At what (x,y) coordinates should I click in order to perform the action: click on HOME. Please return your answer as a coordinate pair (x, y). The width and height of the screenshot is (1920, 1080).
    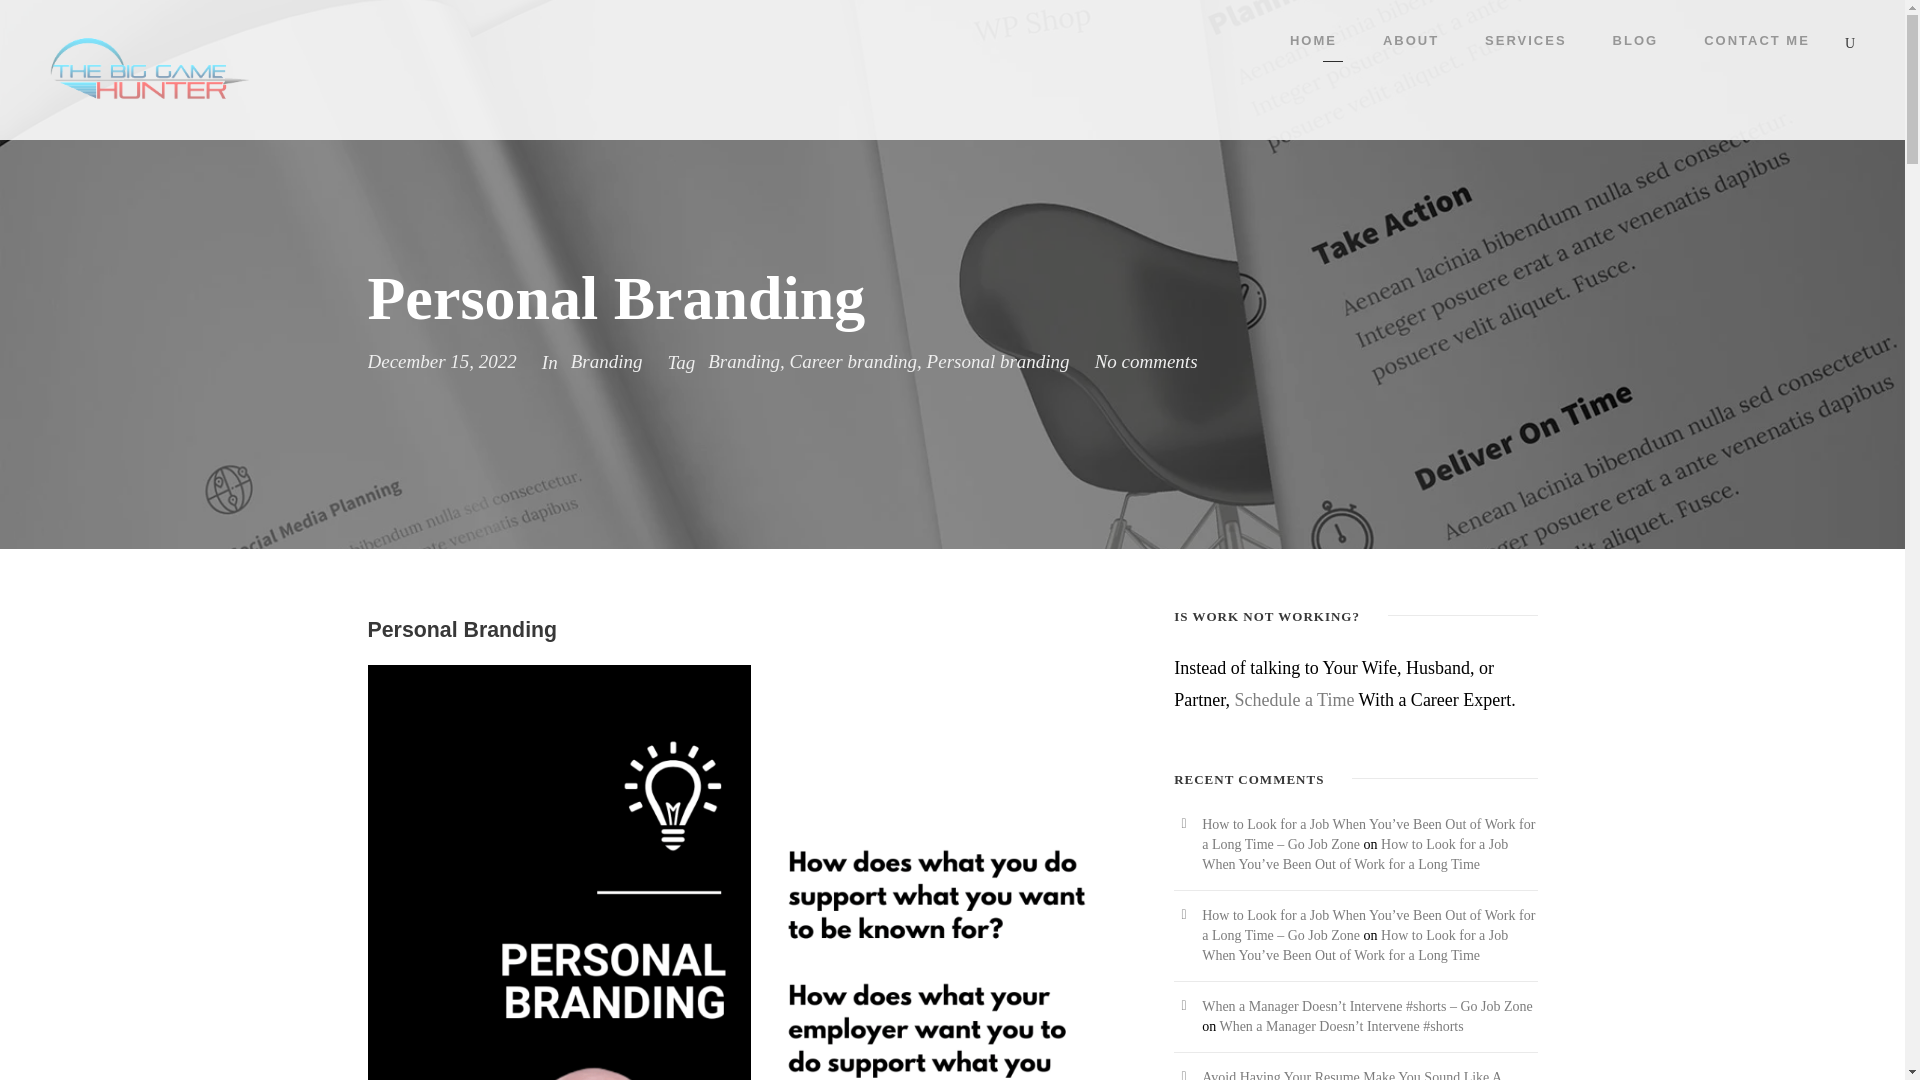
    Looking at the image, I should click on (1313, 45).